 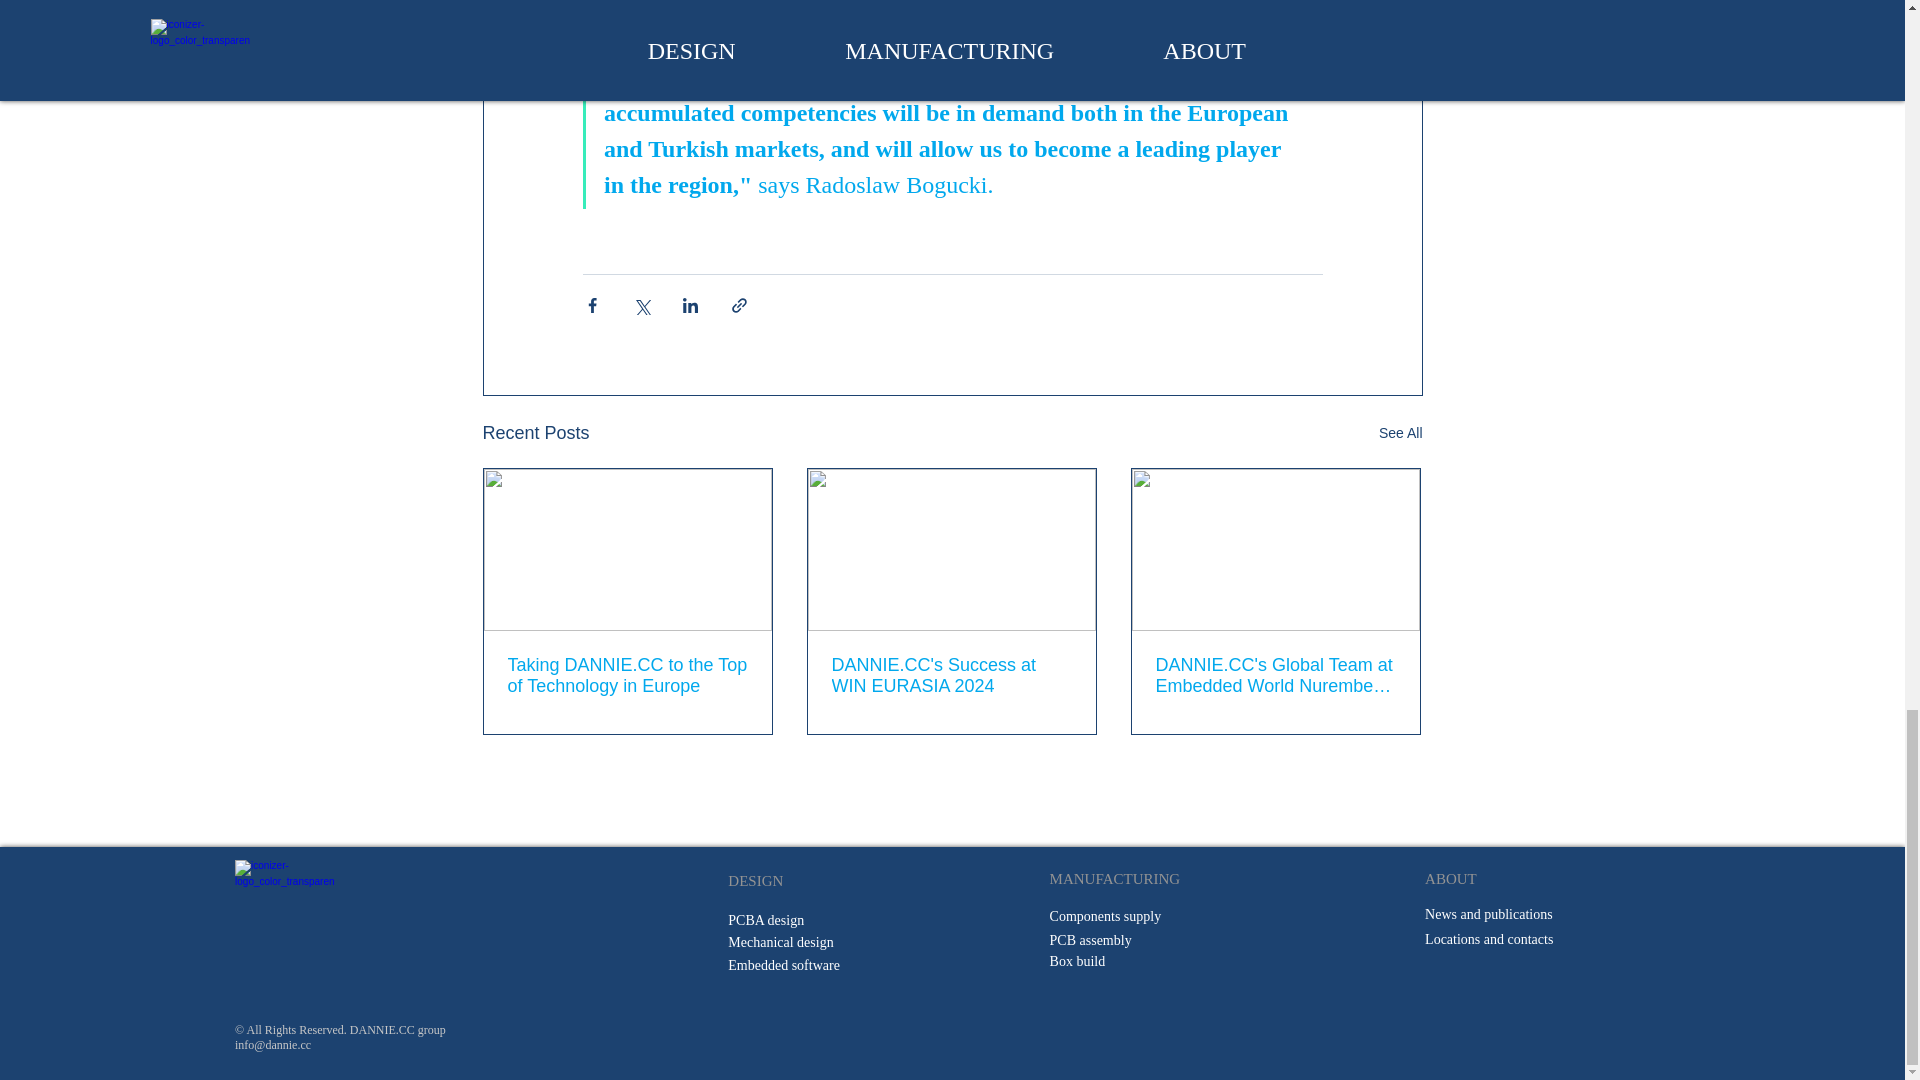 I want to click on DANNIE.CC's Success at WIN EURASIA 2024, so click(x=951, y=675).